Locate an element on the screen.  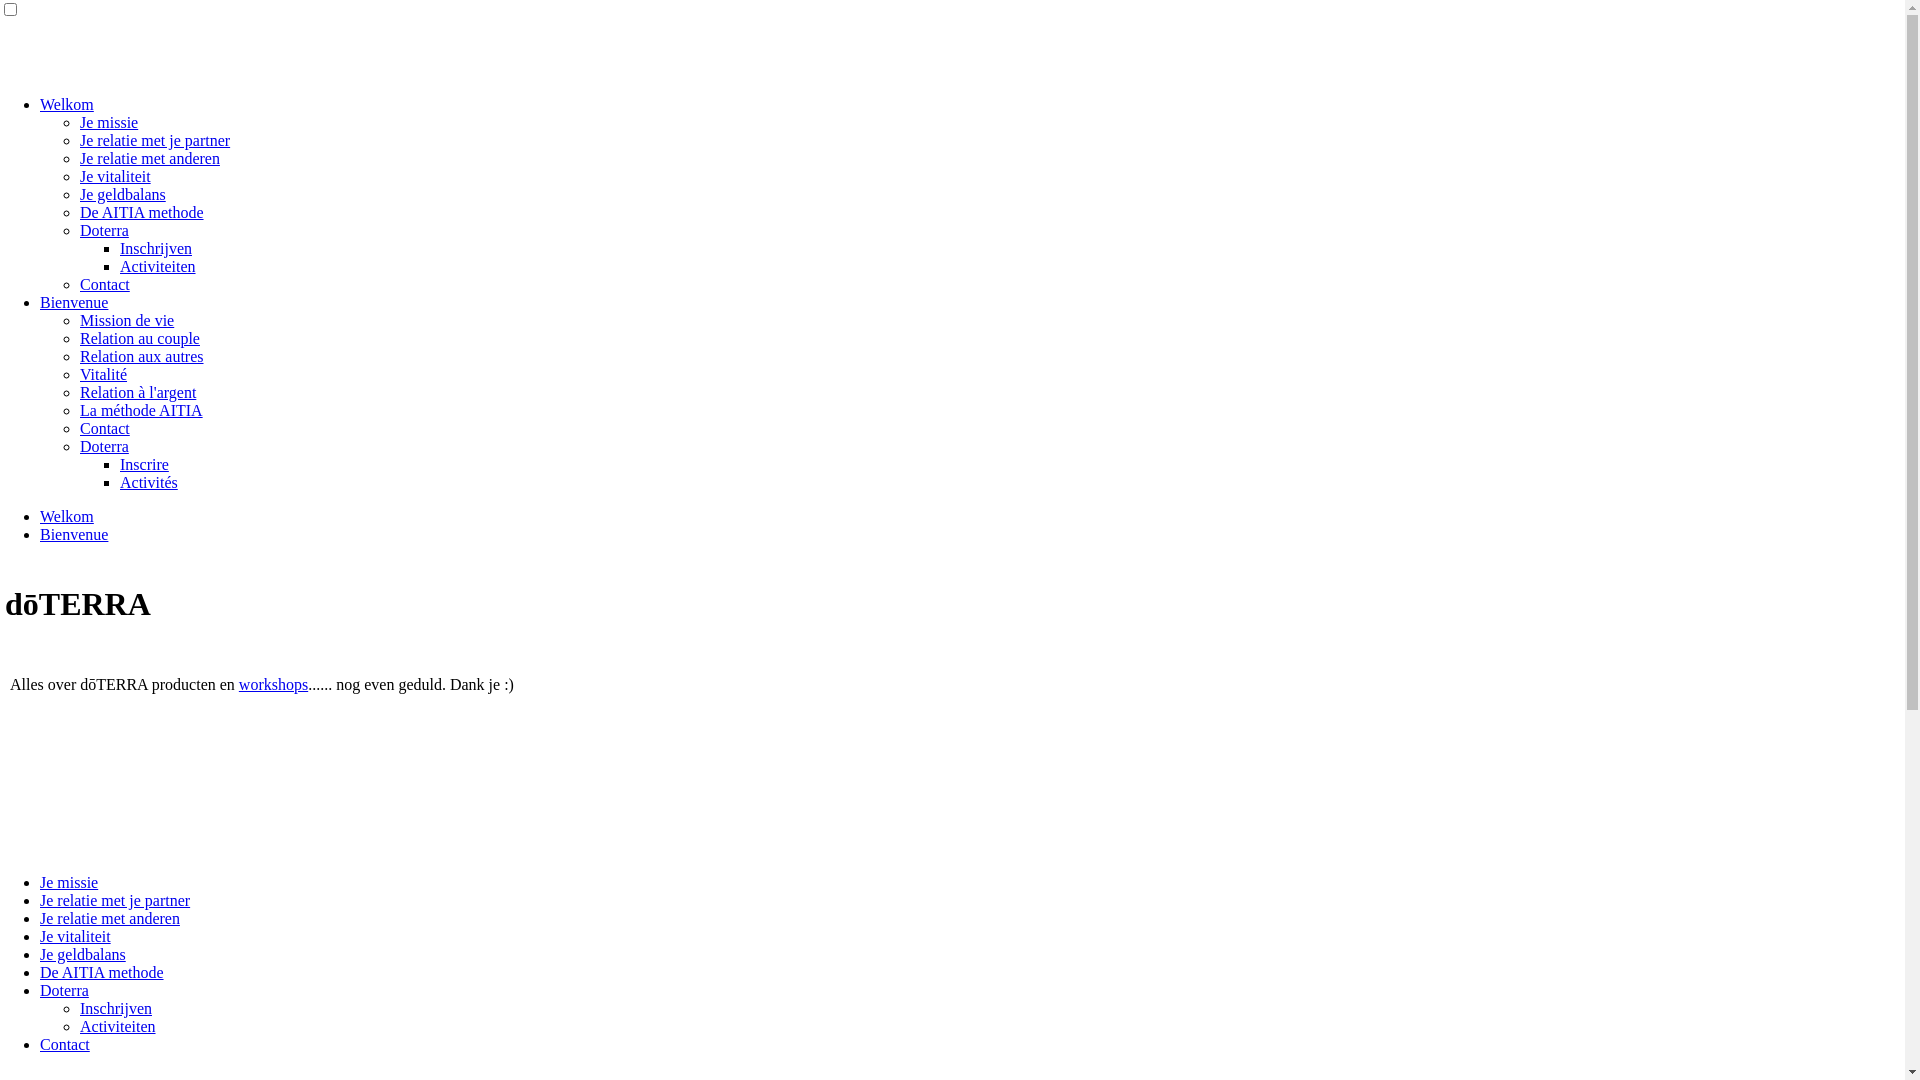
Je vitaliteit is located at coordinates (116, 176).